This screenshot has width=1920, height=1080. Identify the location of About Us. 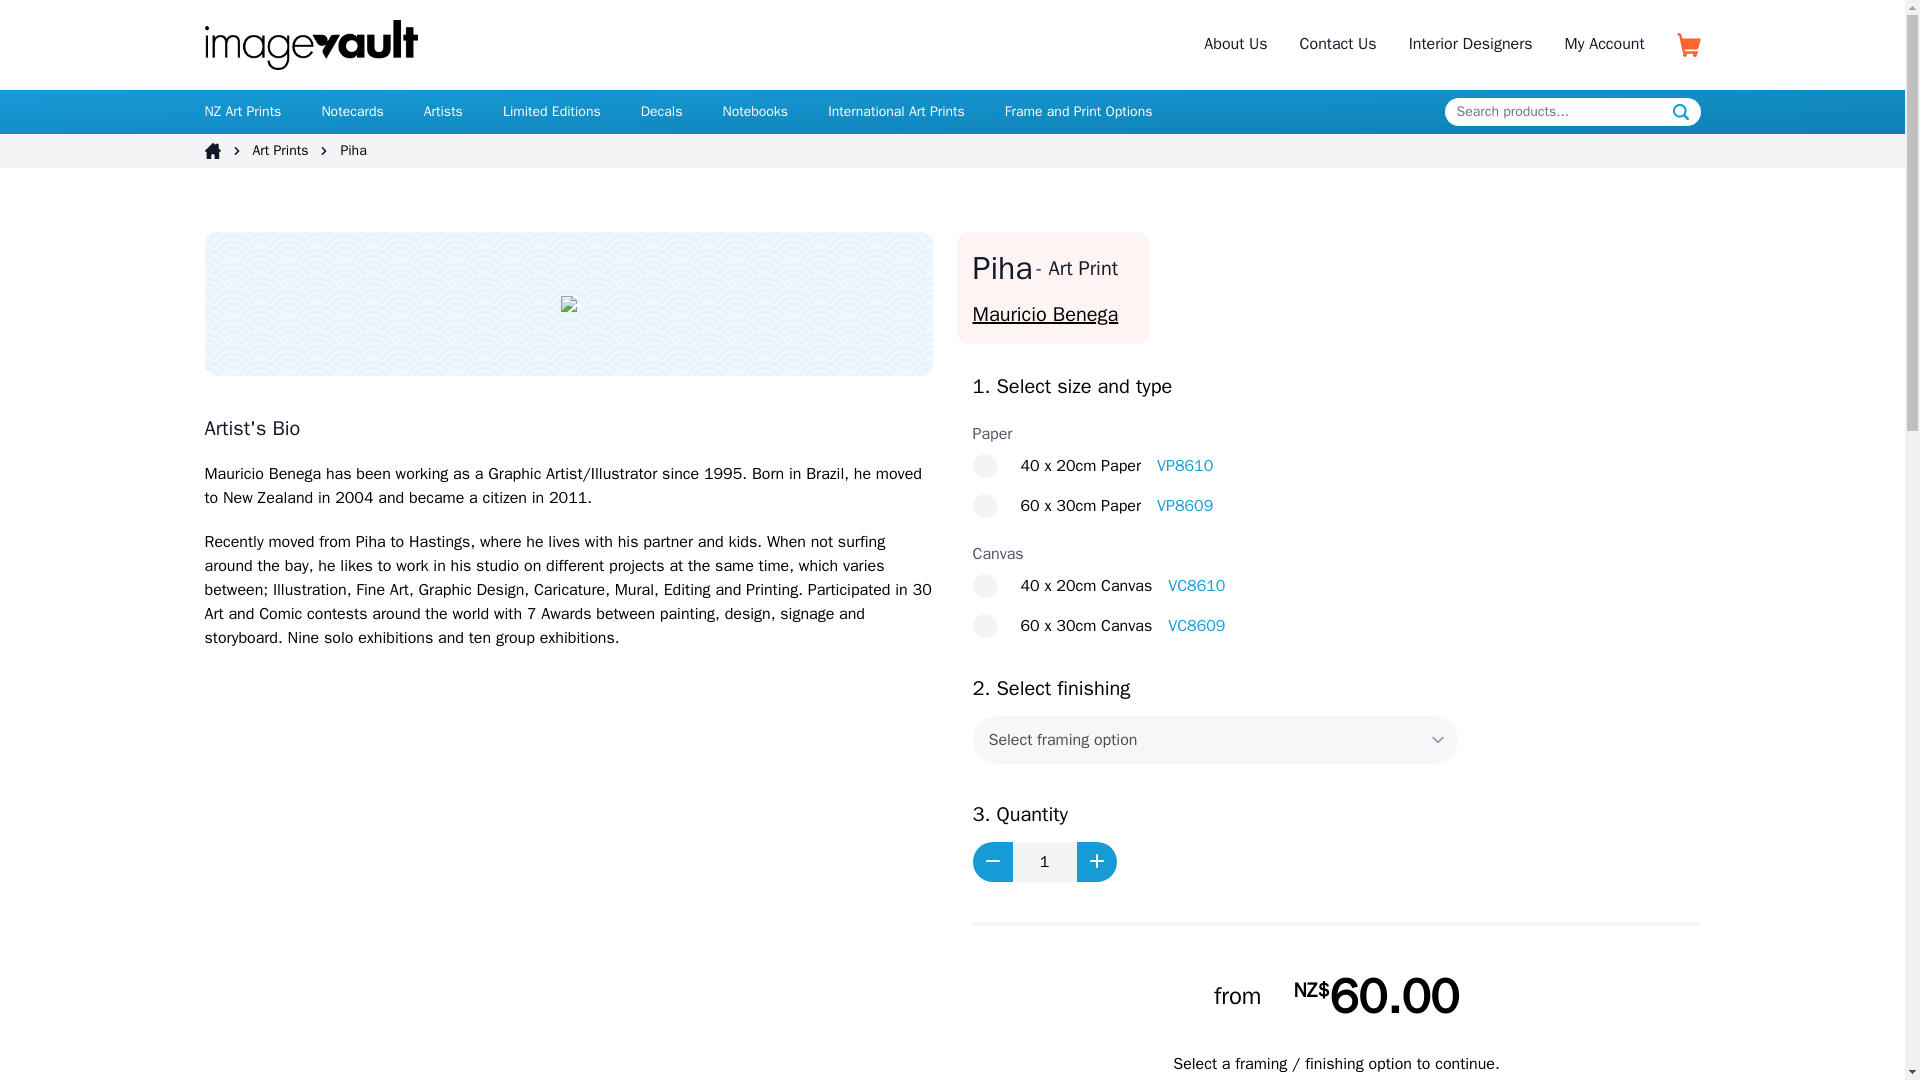
(1235, 44).